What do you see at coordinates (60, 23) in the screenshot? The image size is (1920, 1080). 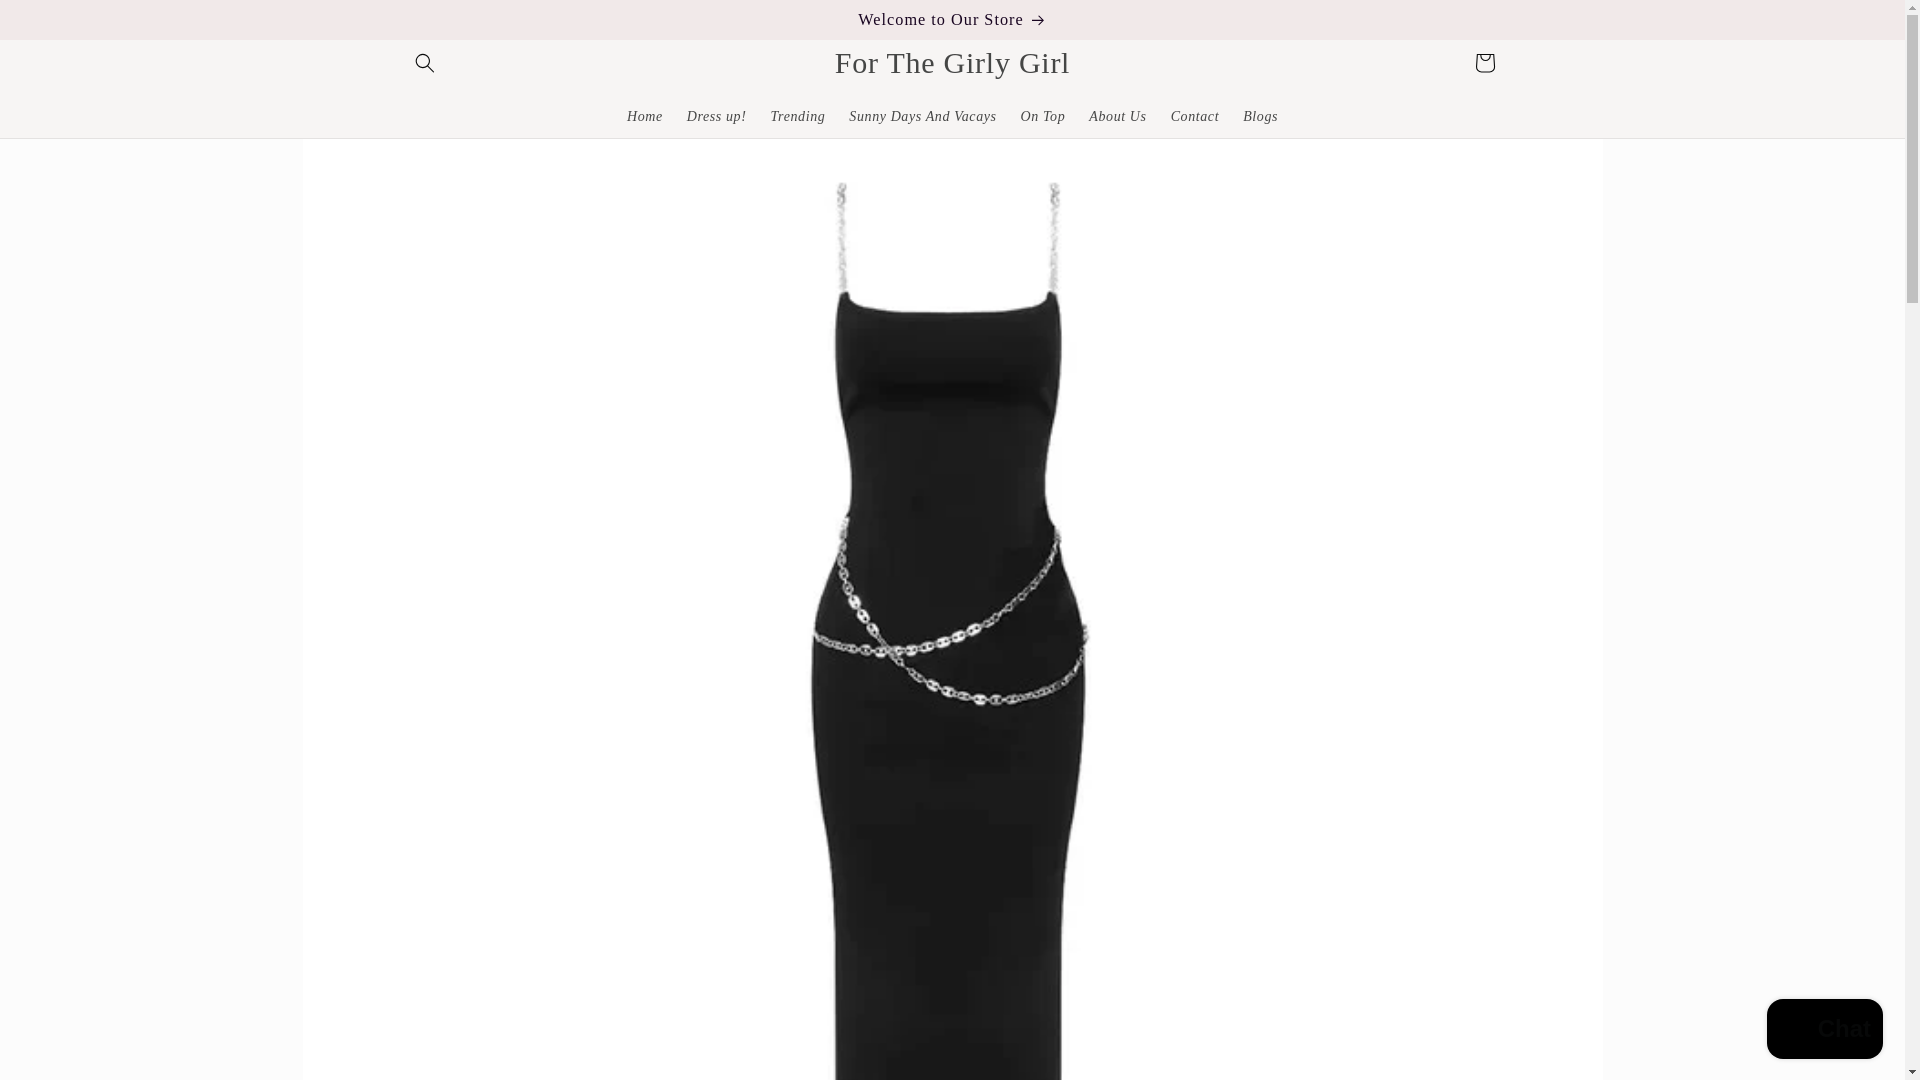 I see `Skip to content` at bounding box center [60, 23].